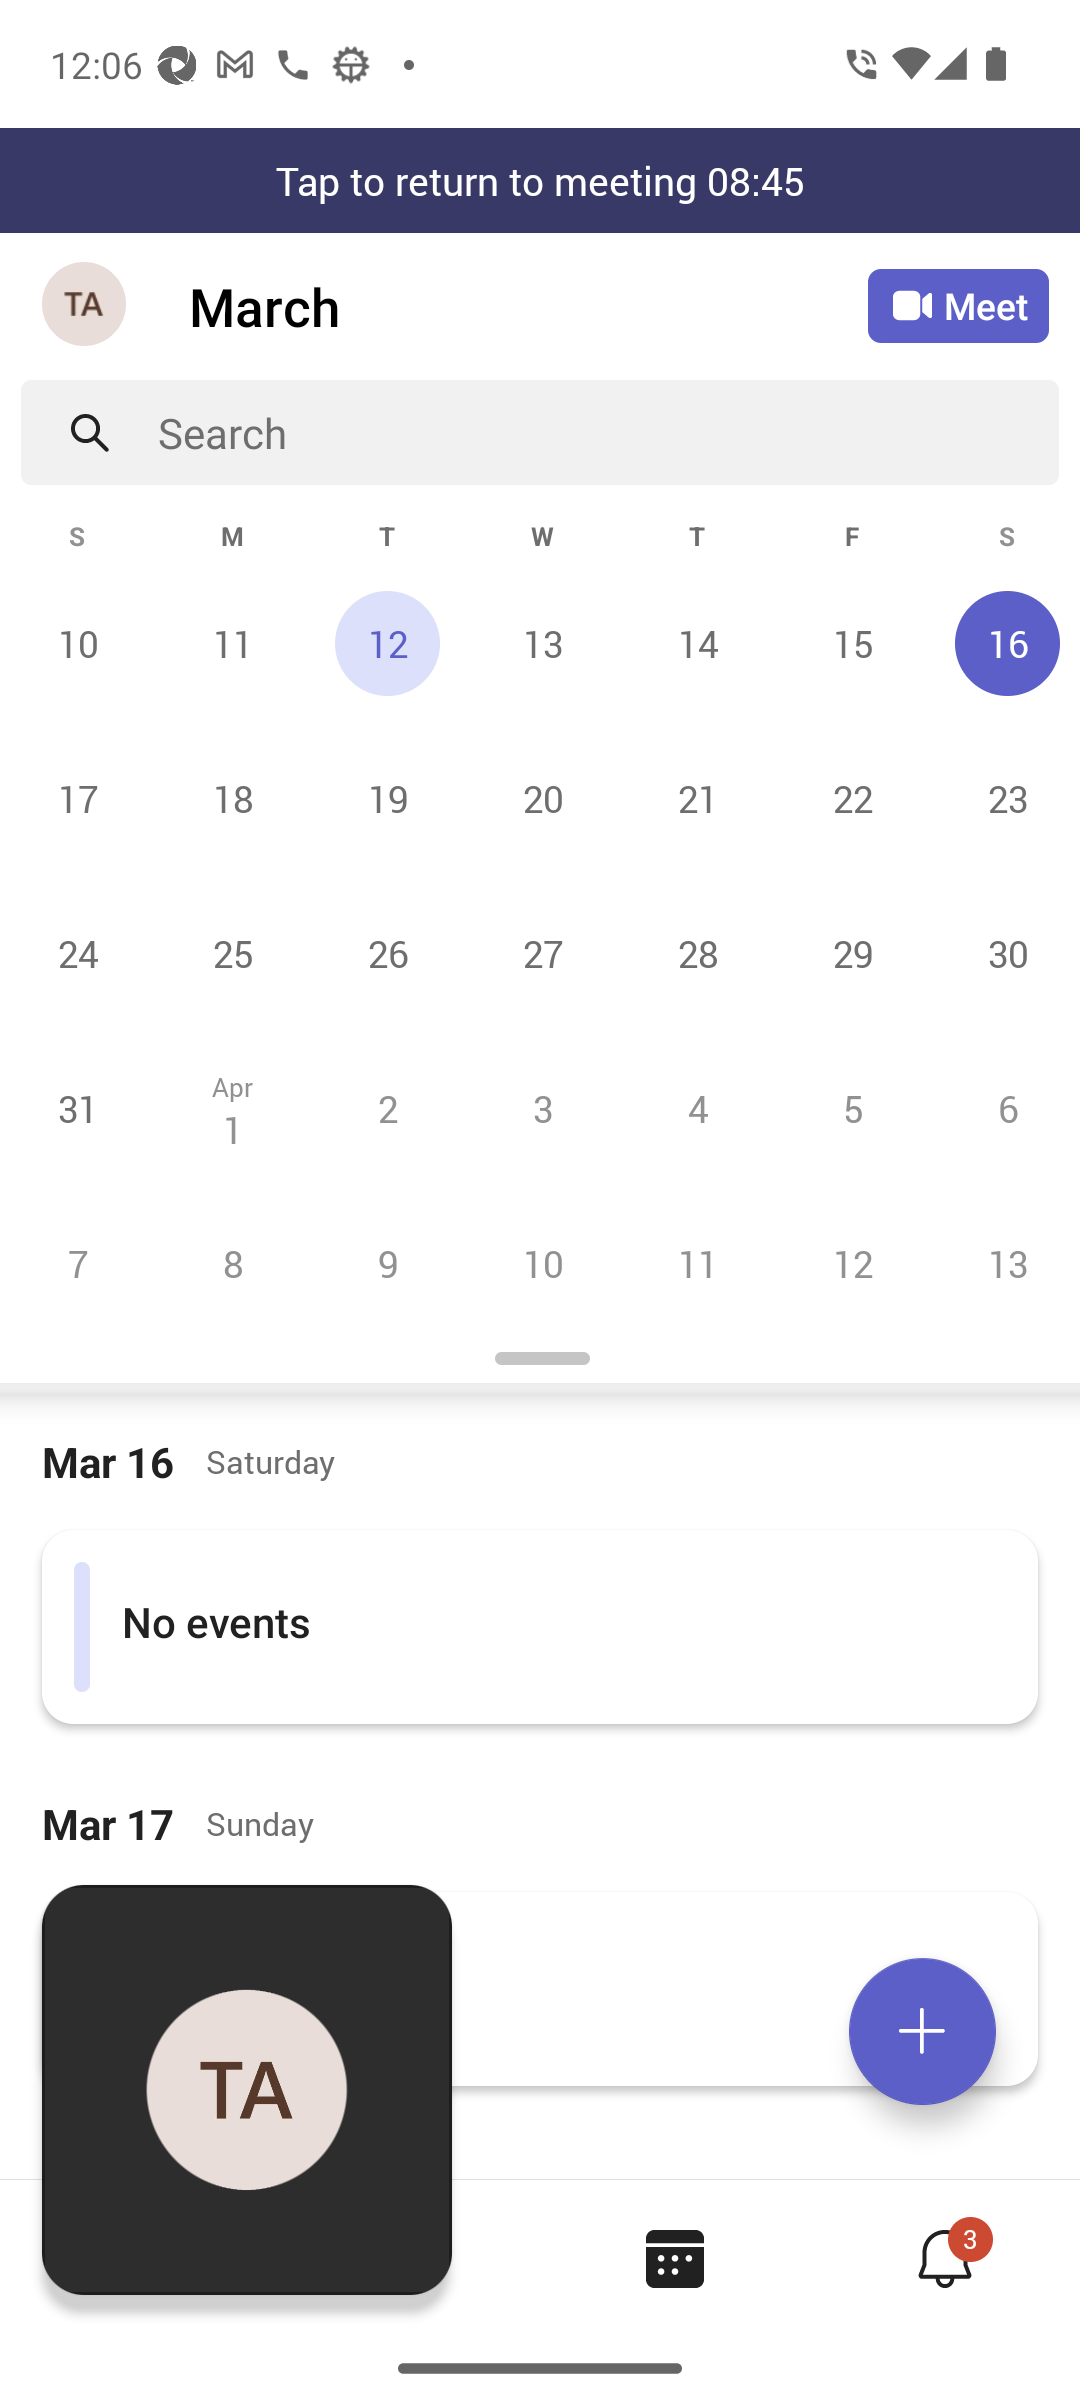  I want to click on Saturday, March 16, Selected 16, so click(1004, 643).